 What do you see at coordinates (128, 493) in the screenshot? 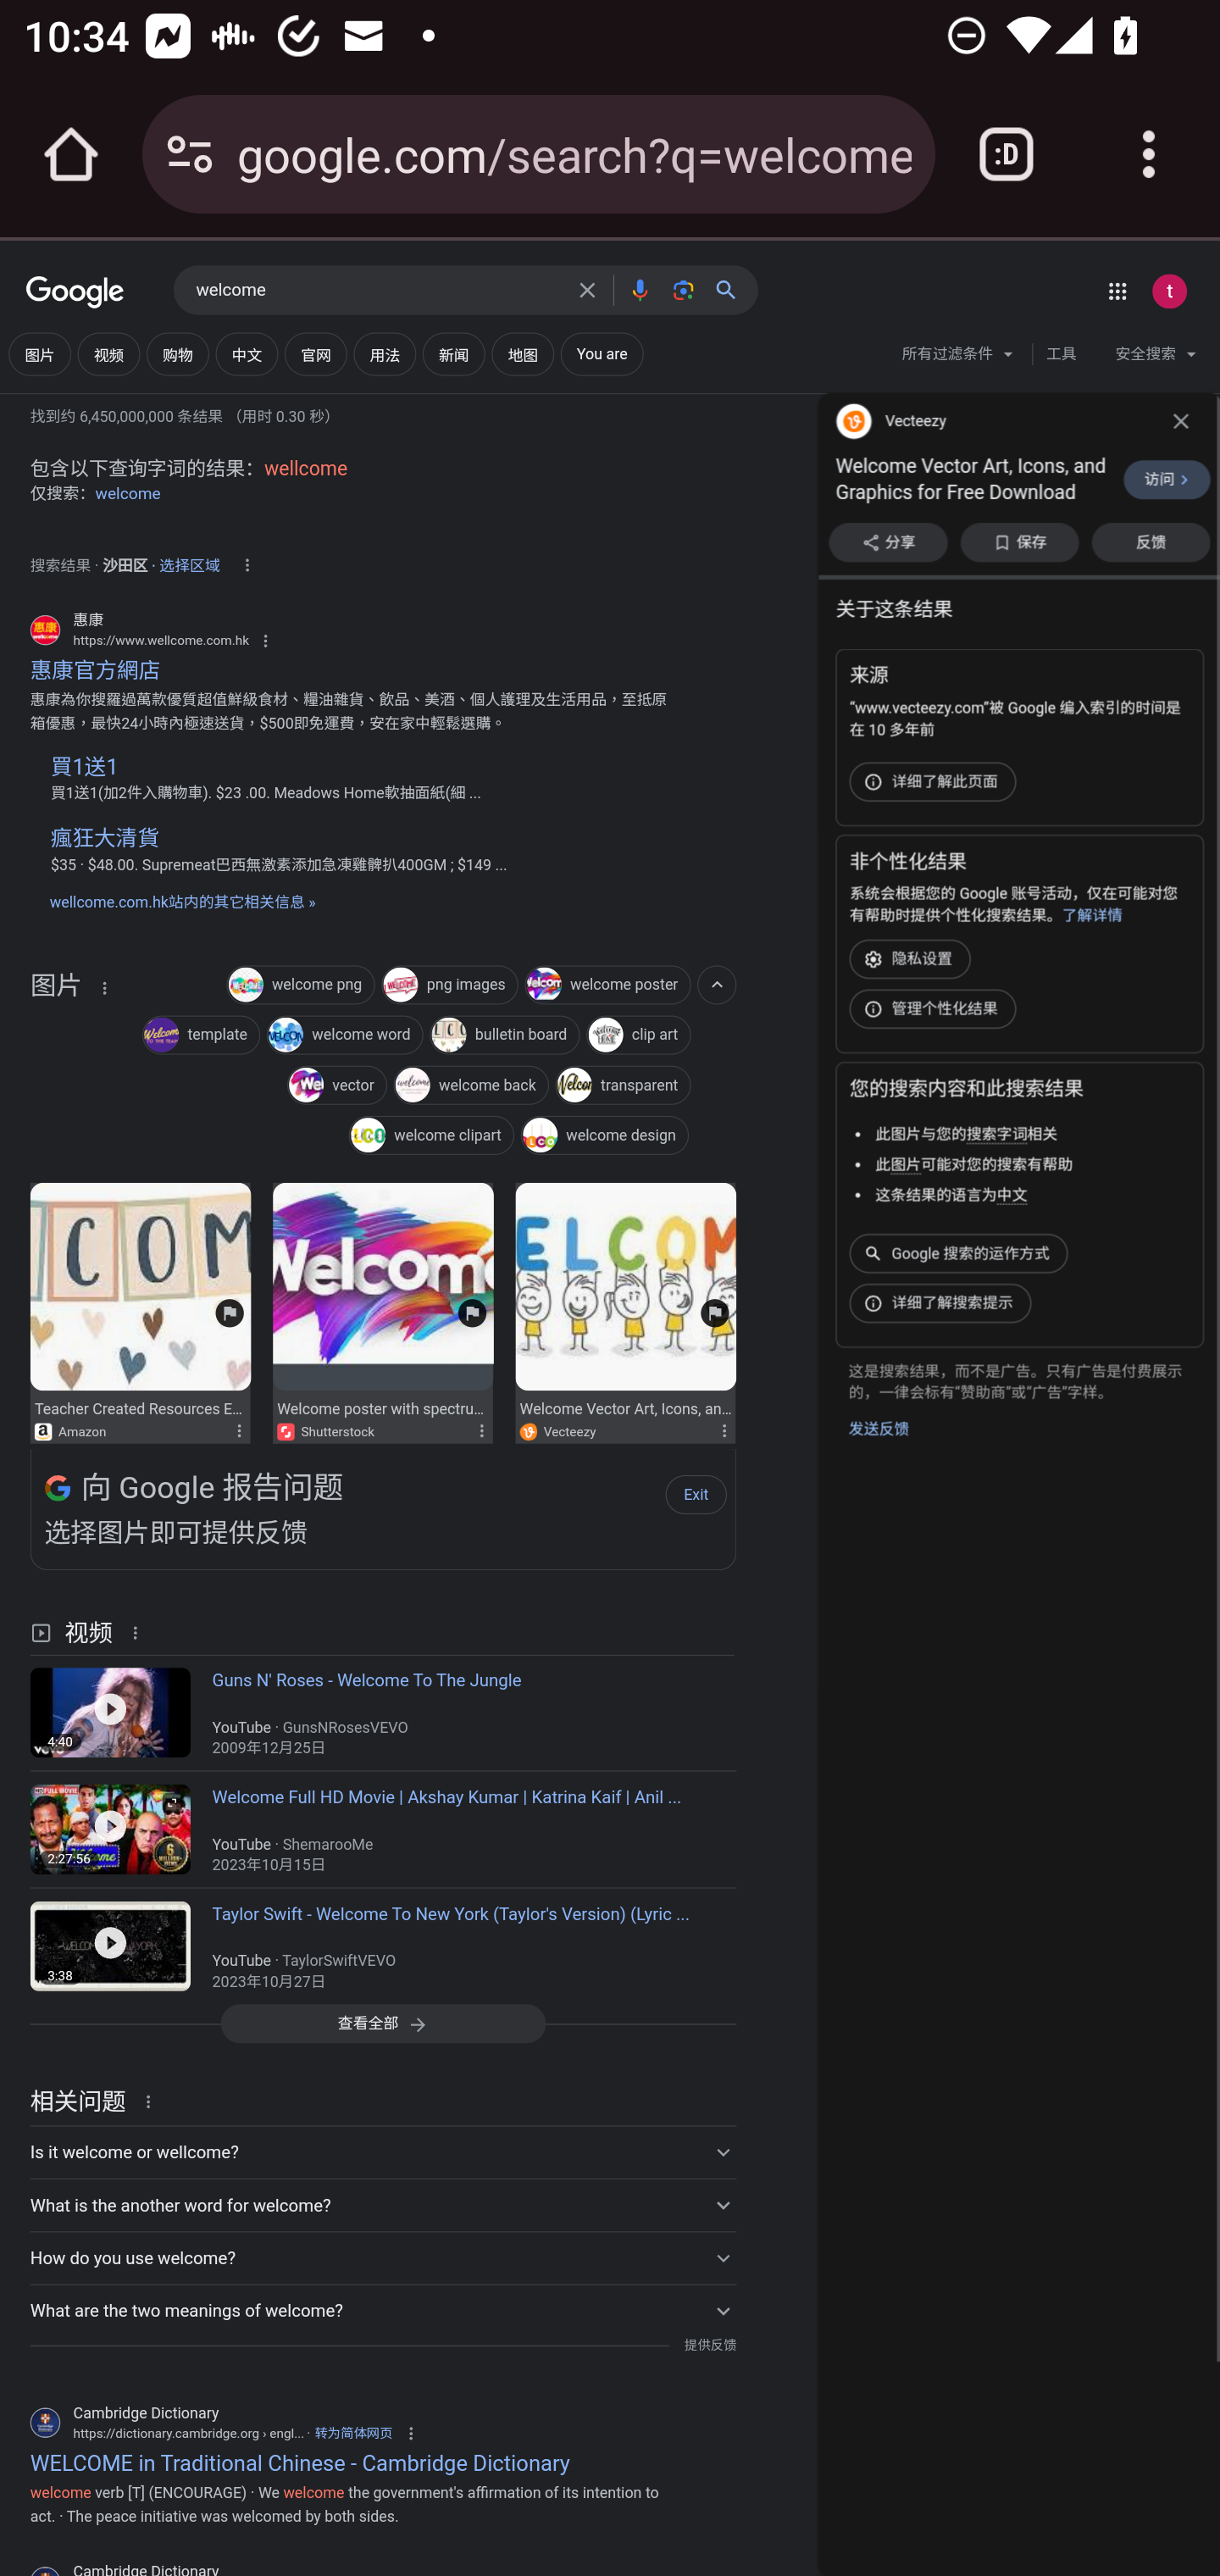
I see `welcome` at bounding box center [128, 493].